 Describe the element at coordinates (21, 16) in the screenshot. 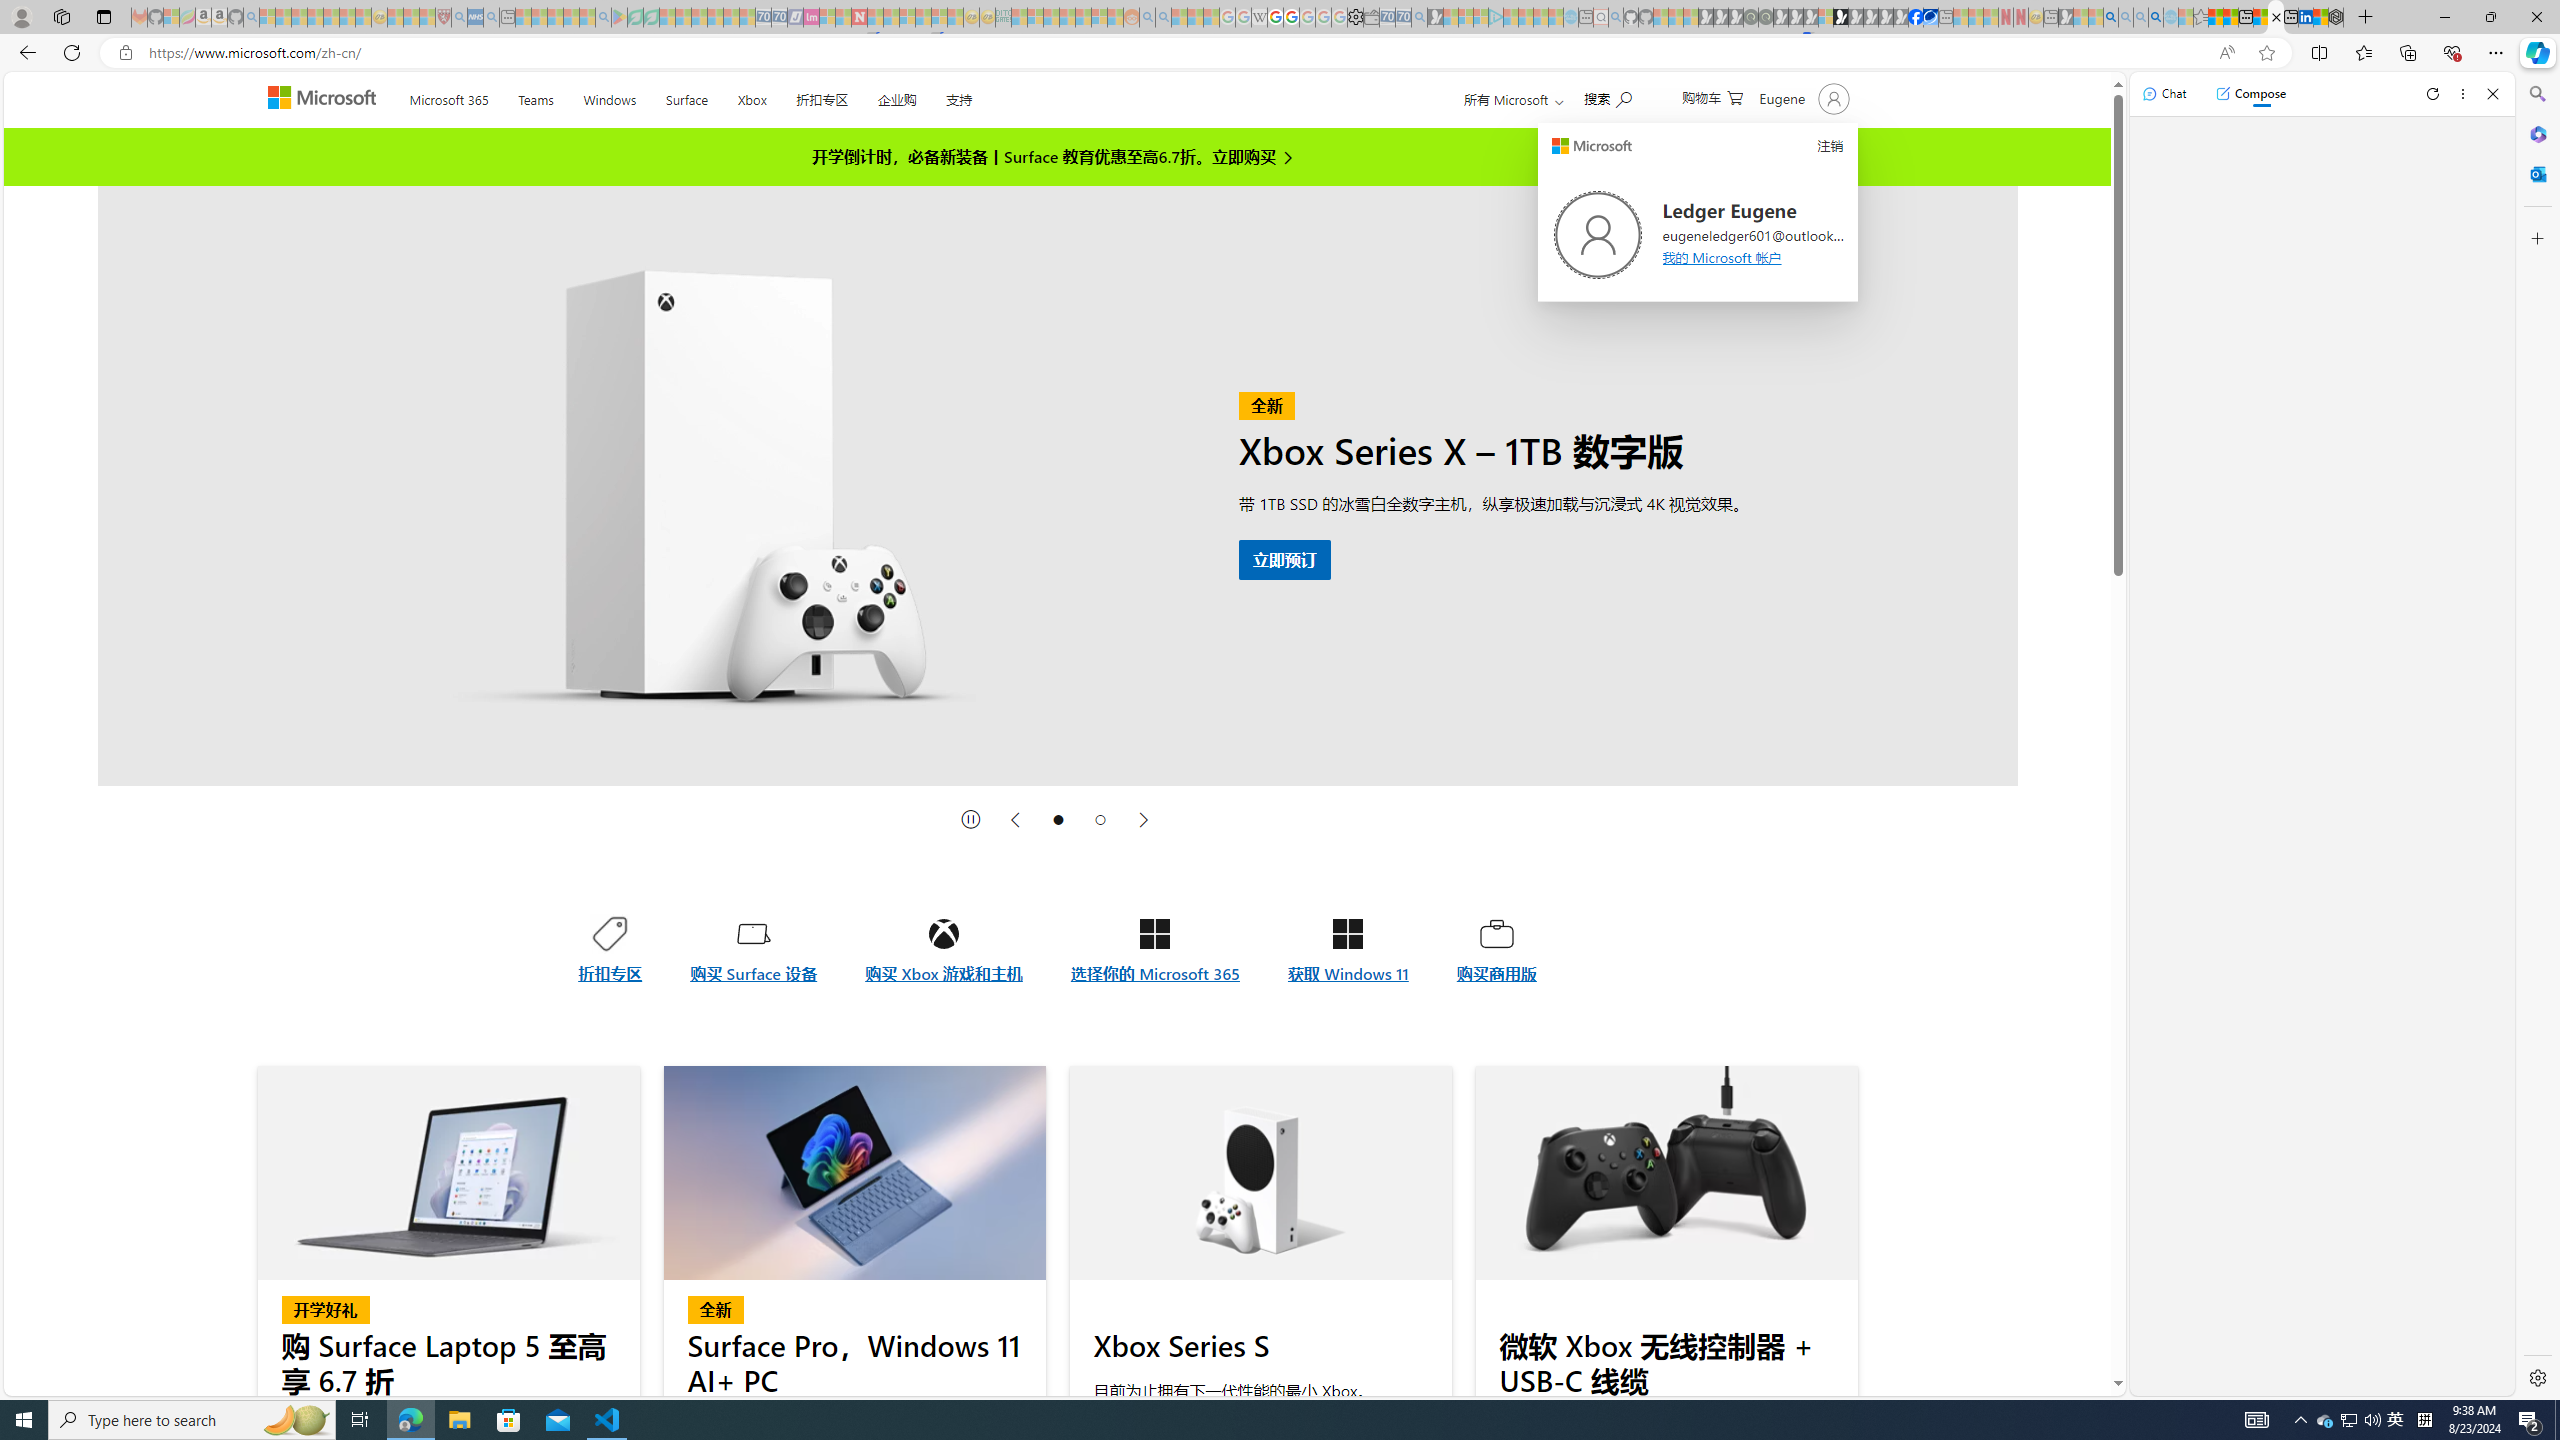

I see `Personal Profile` at that location.